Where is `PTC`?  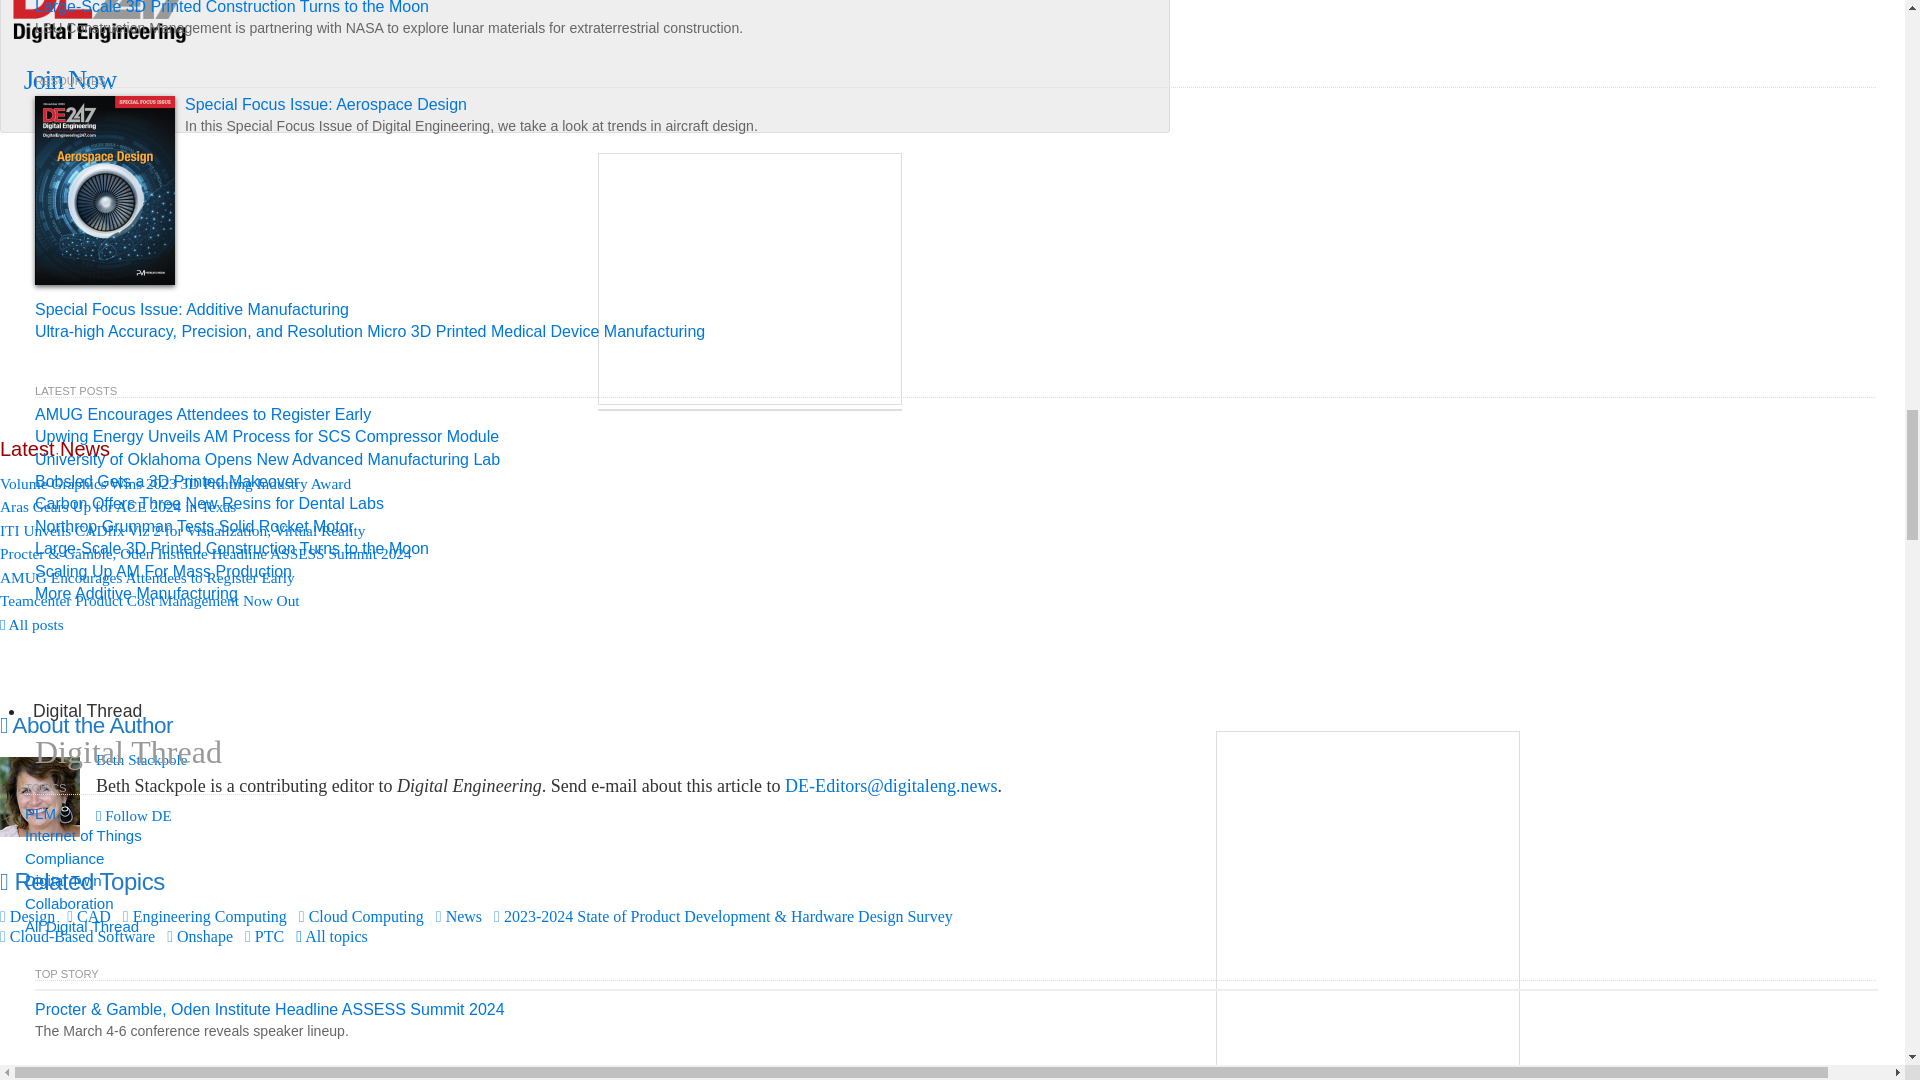
PTC is located at coordinates (264, 936).